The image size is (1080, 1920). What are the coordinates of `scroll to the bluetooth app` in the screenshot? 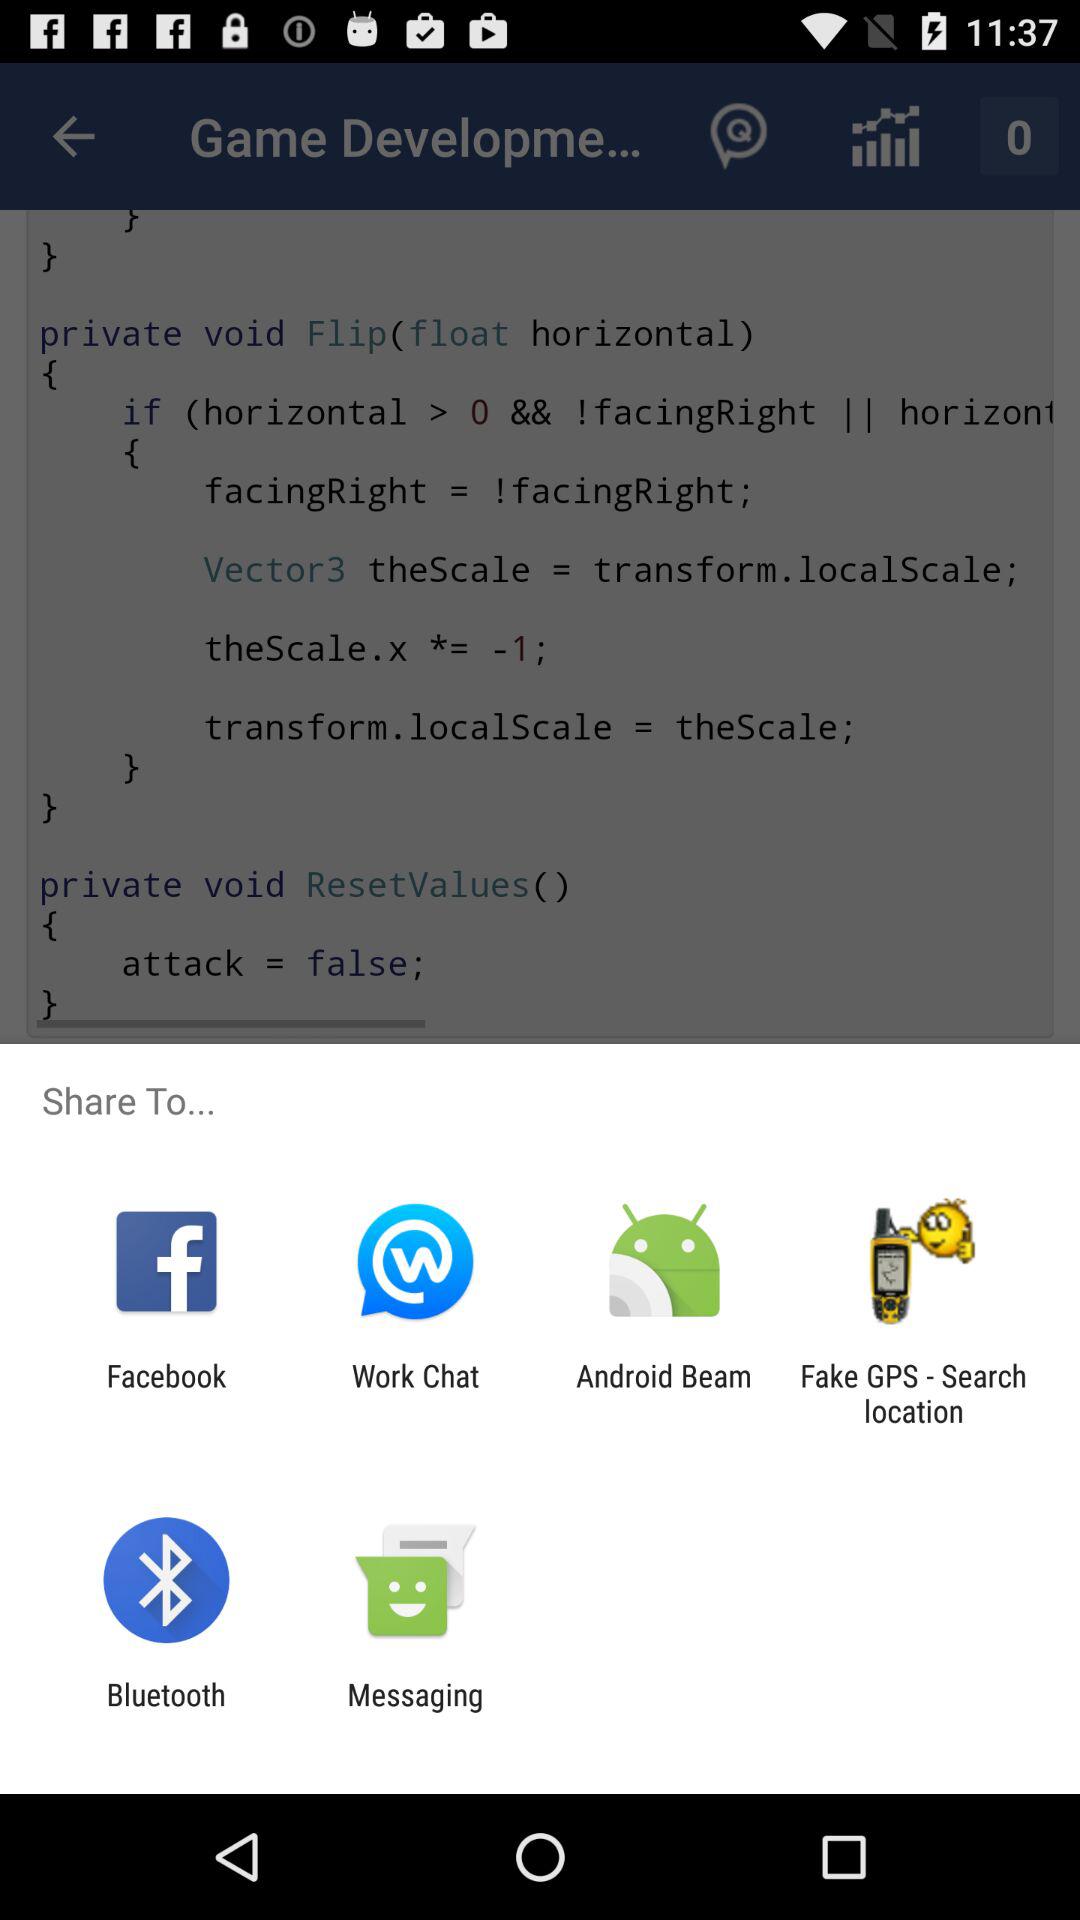 It's located at (166, 1712).